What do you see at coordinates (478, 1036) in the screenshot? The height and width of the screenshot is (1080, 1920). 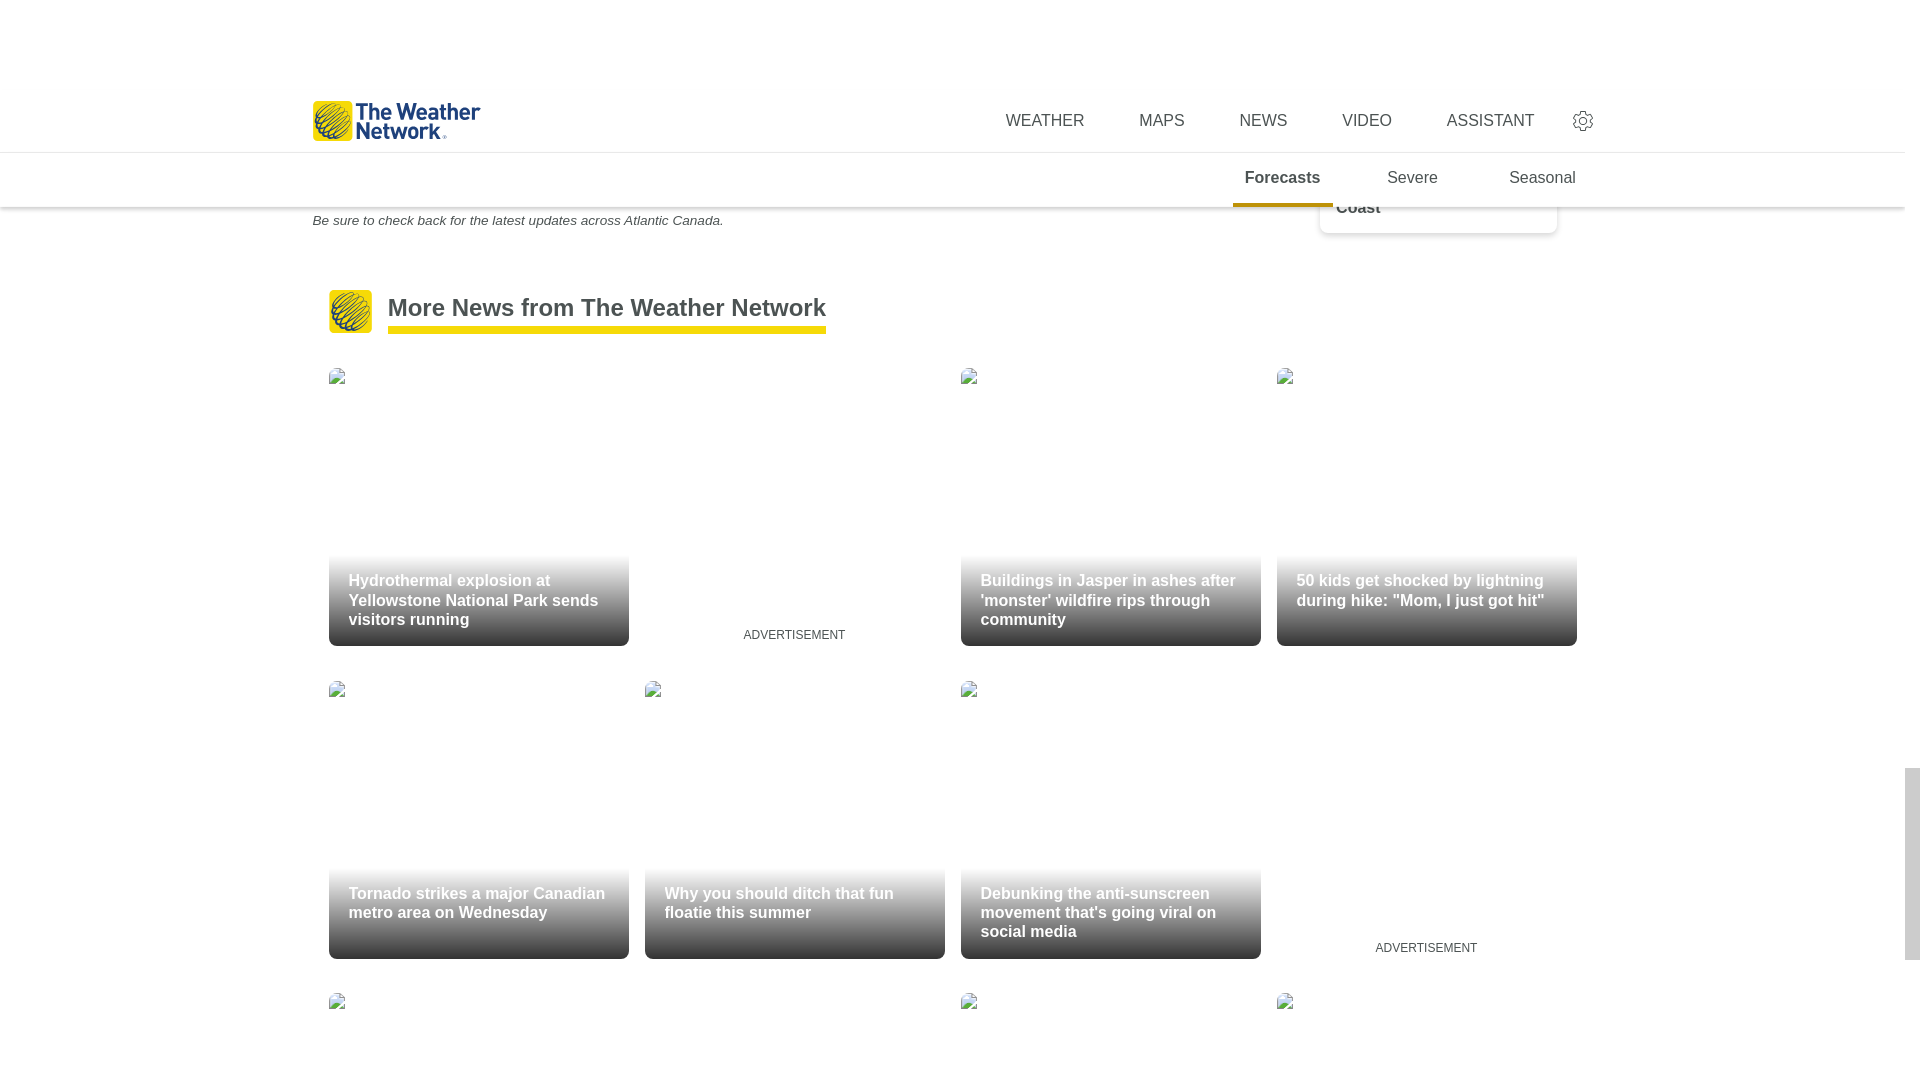 I see `Lunch-stealing bear in Whistler gives tourists a surprise` at bounding box center [478, 1036].